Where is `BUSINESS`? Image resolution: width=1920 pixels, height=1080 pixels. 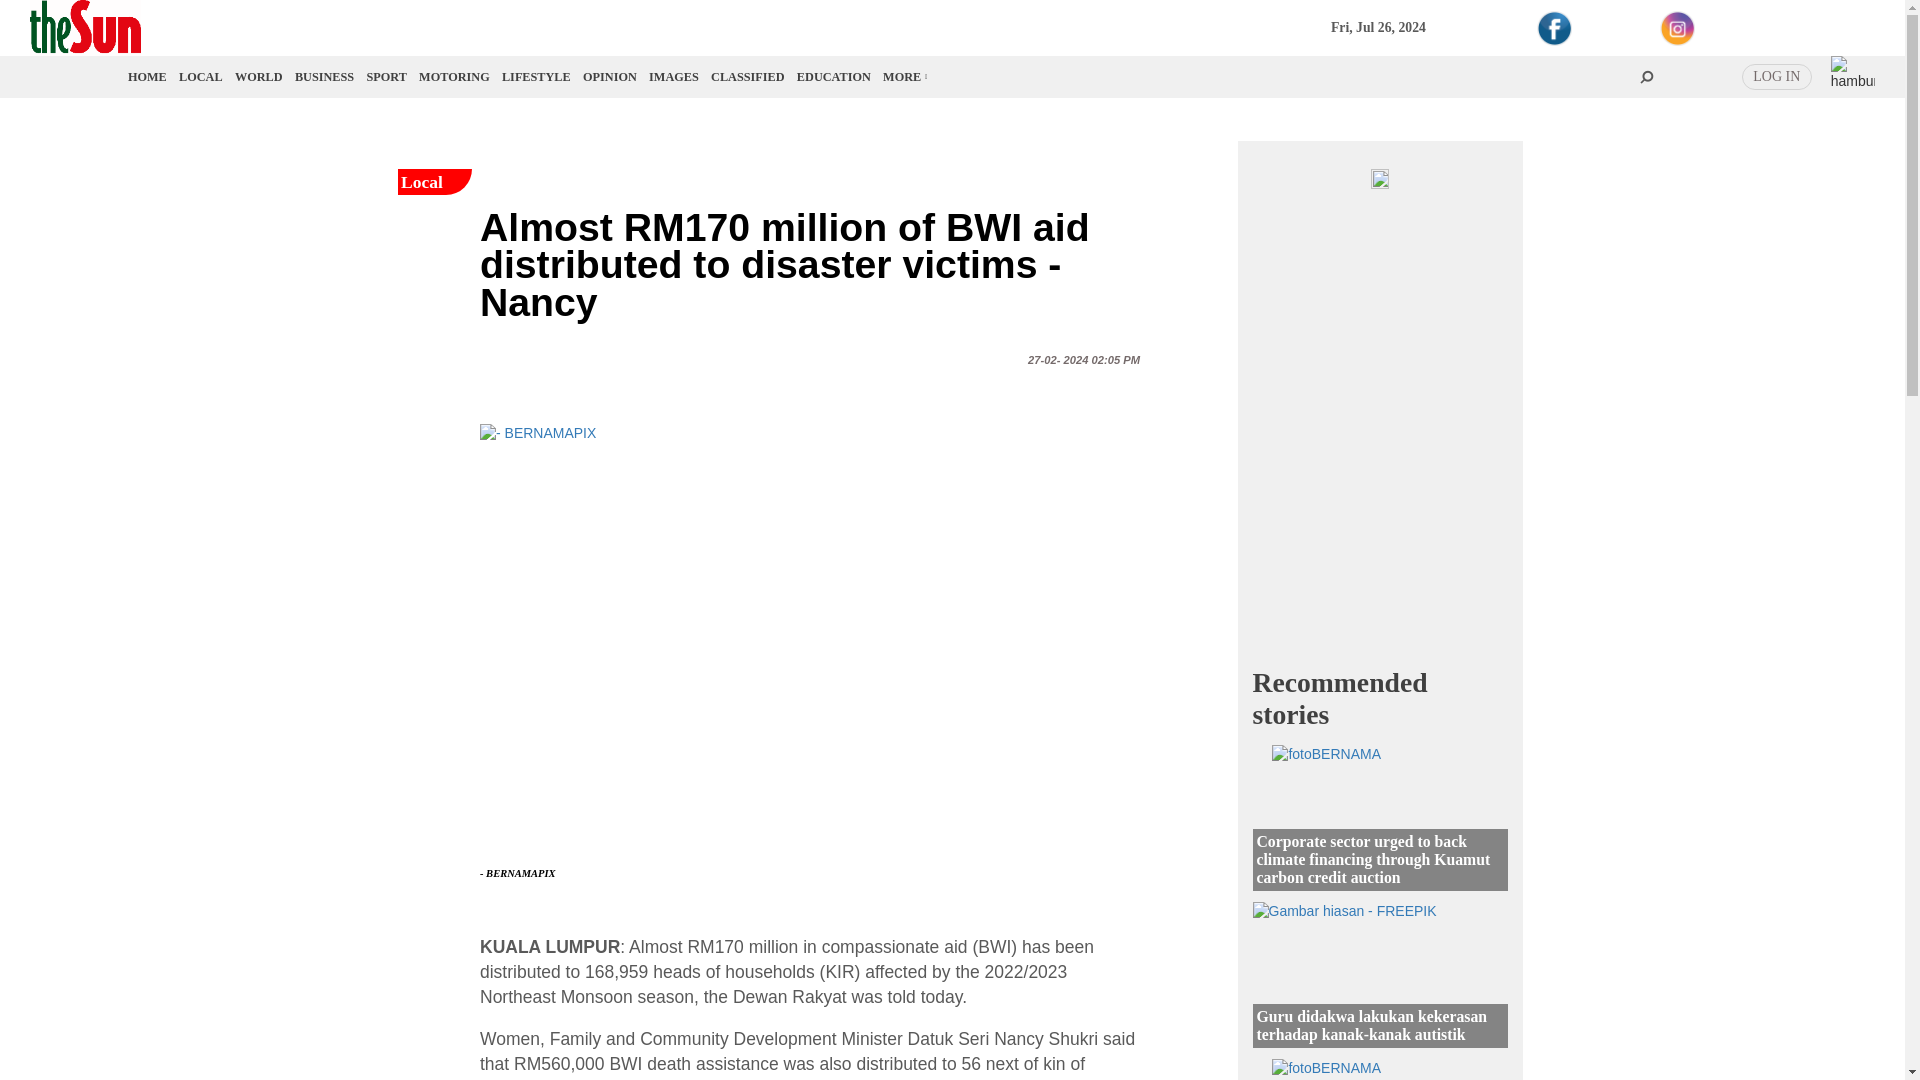
BUSINESS is located at coordinates (324, 76).